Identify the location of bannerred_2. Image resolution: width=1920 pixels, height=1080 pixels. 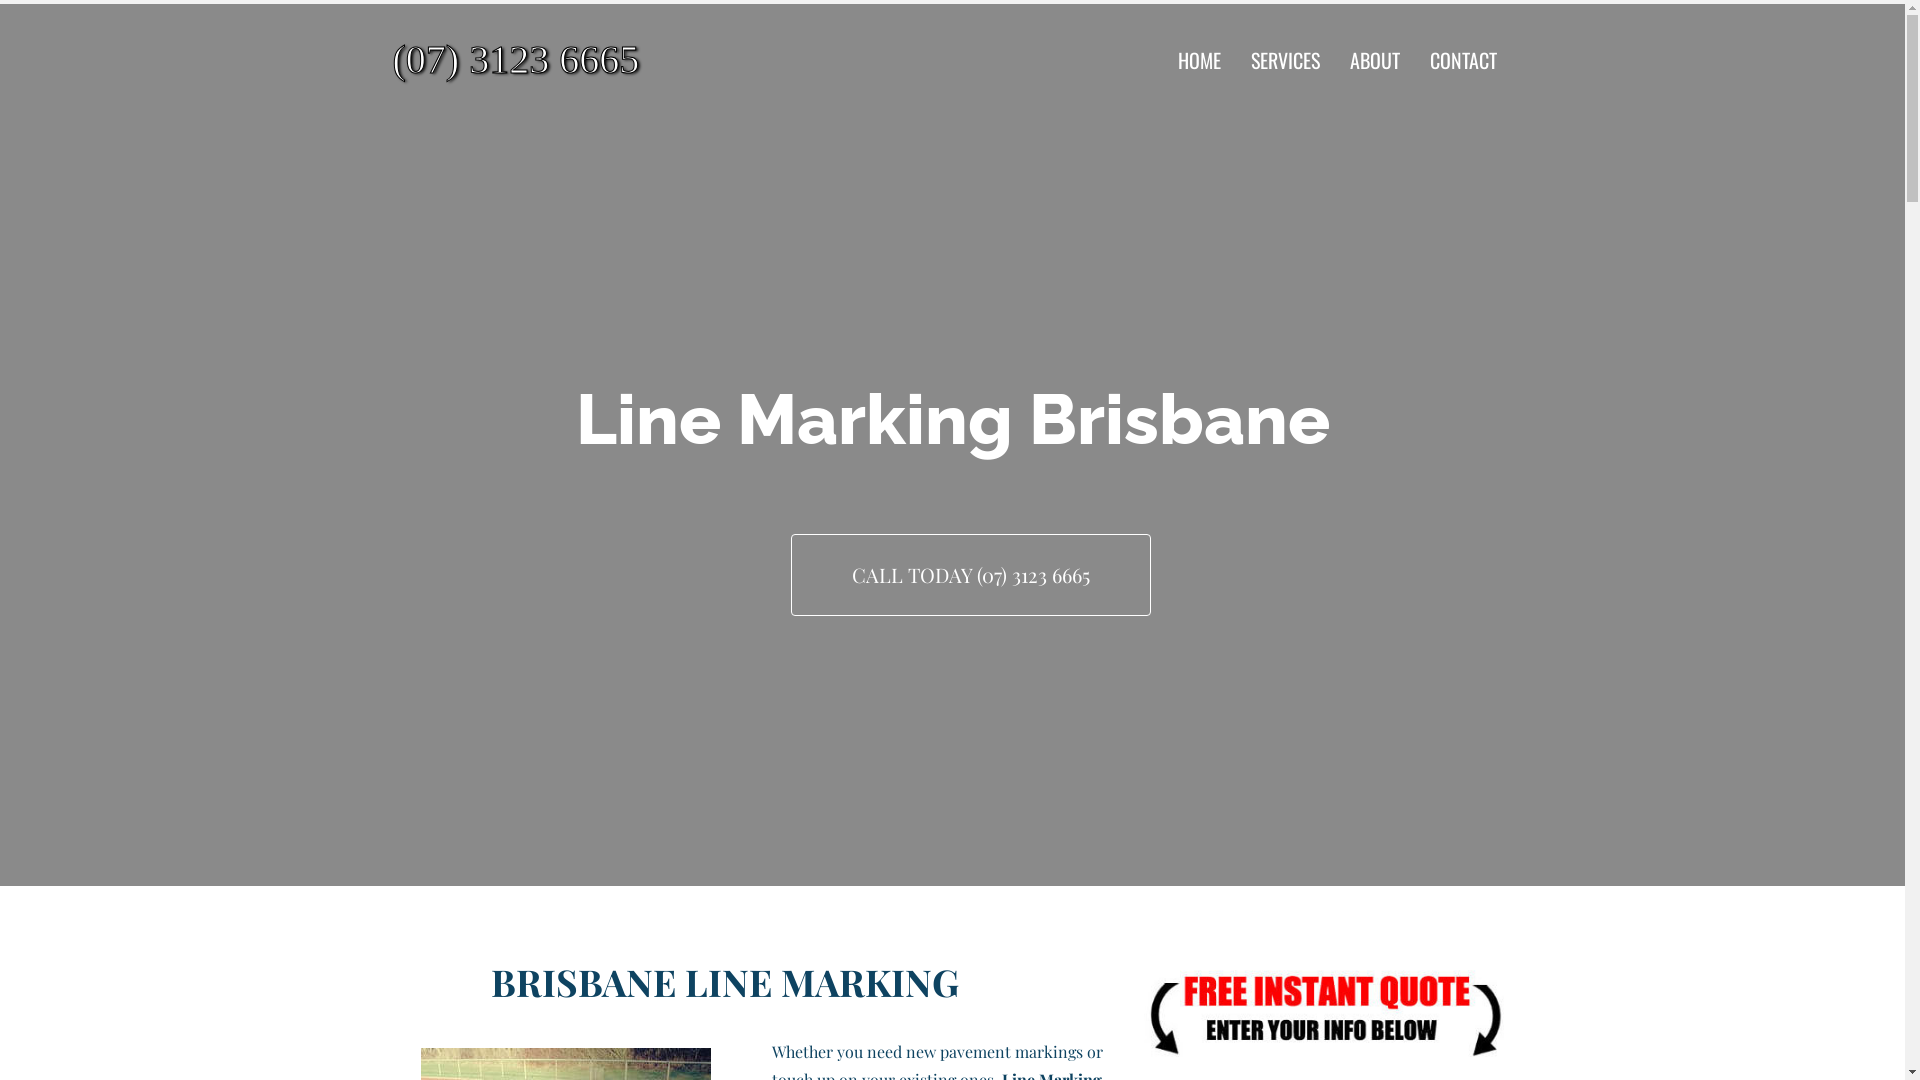
(1324, 1011).